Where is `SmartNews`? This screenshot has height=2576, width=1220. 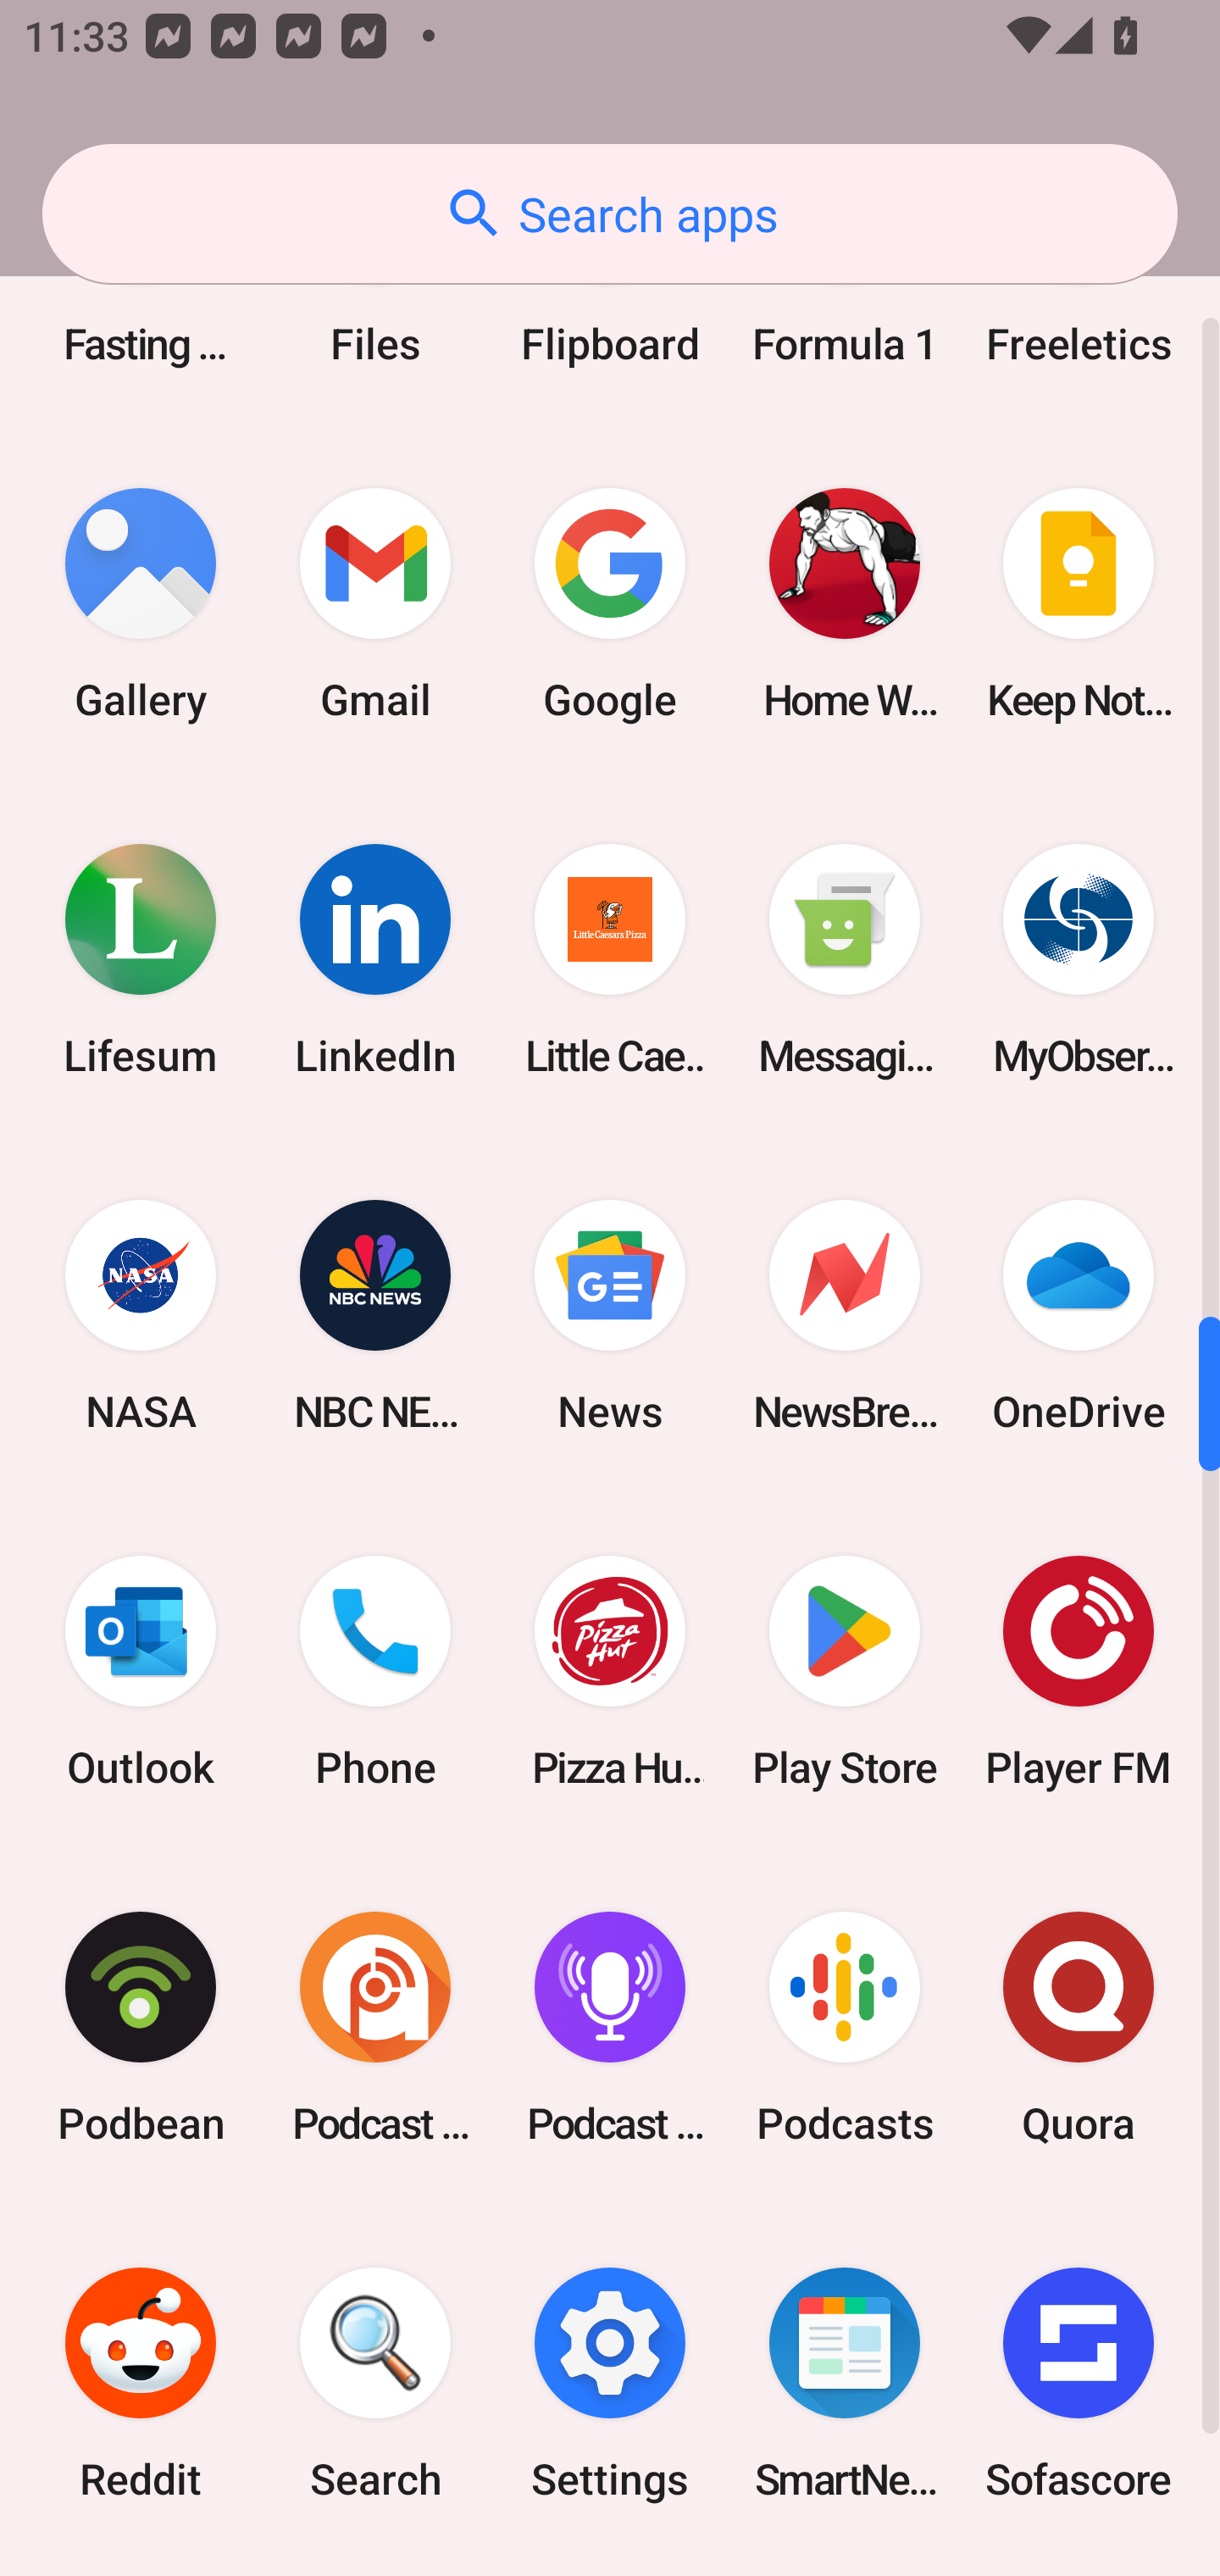 SmartNews is located at coordinates (844, 2383).